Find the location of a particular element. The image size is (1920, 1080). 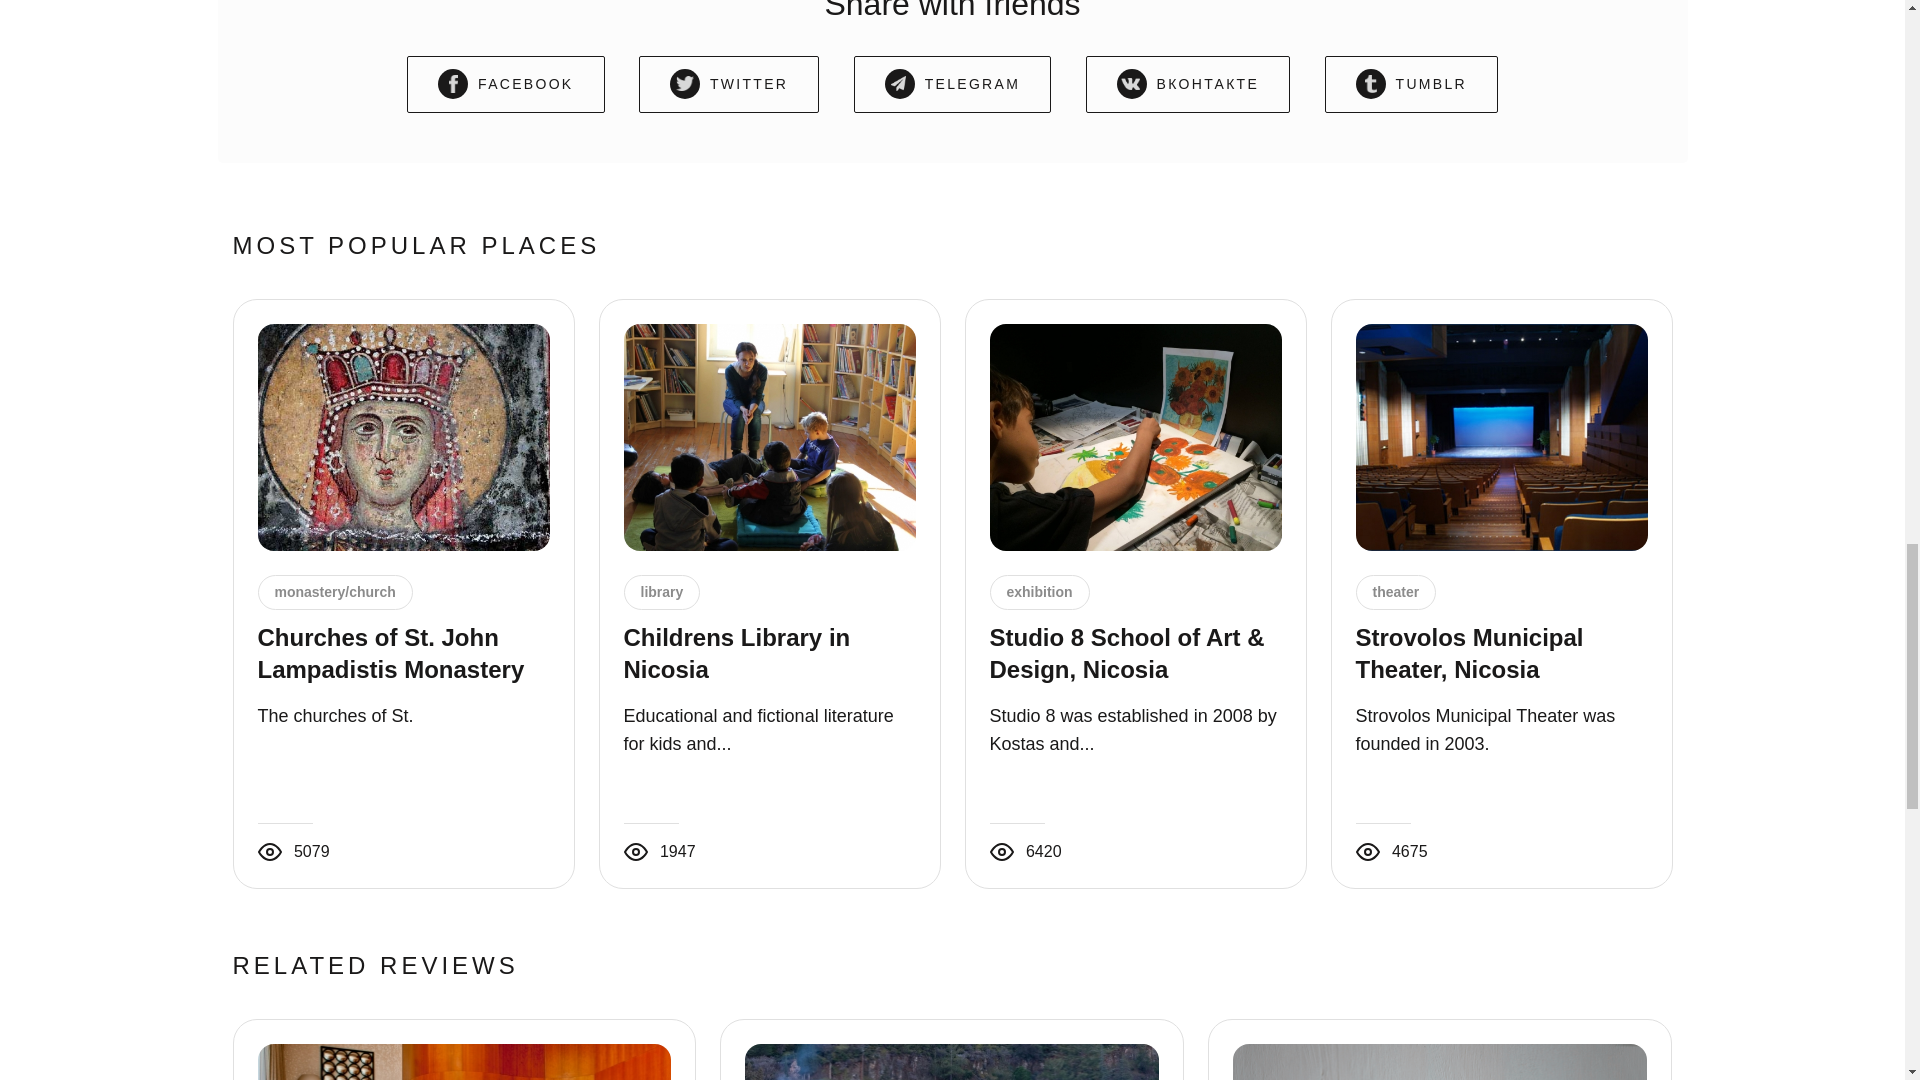

TUMBLR is located at coordinates (1410, 84).